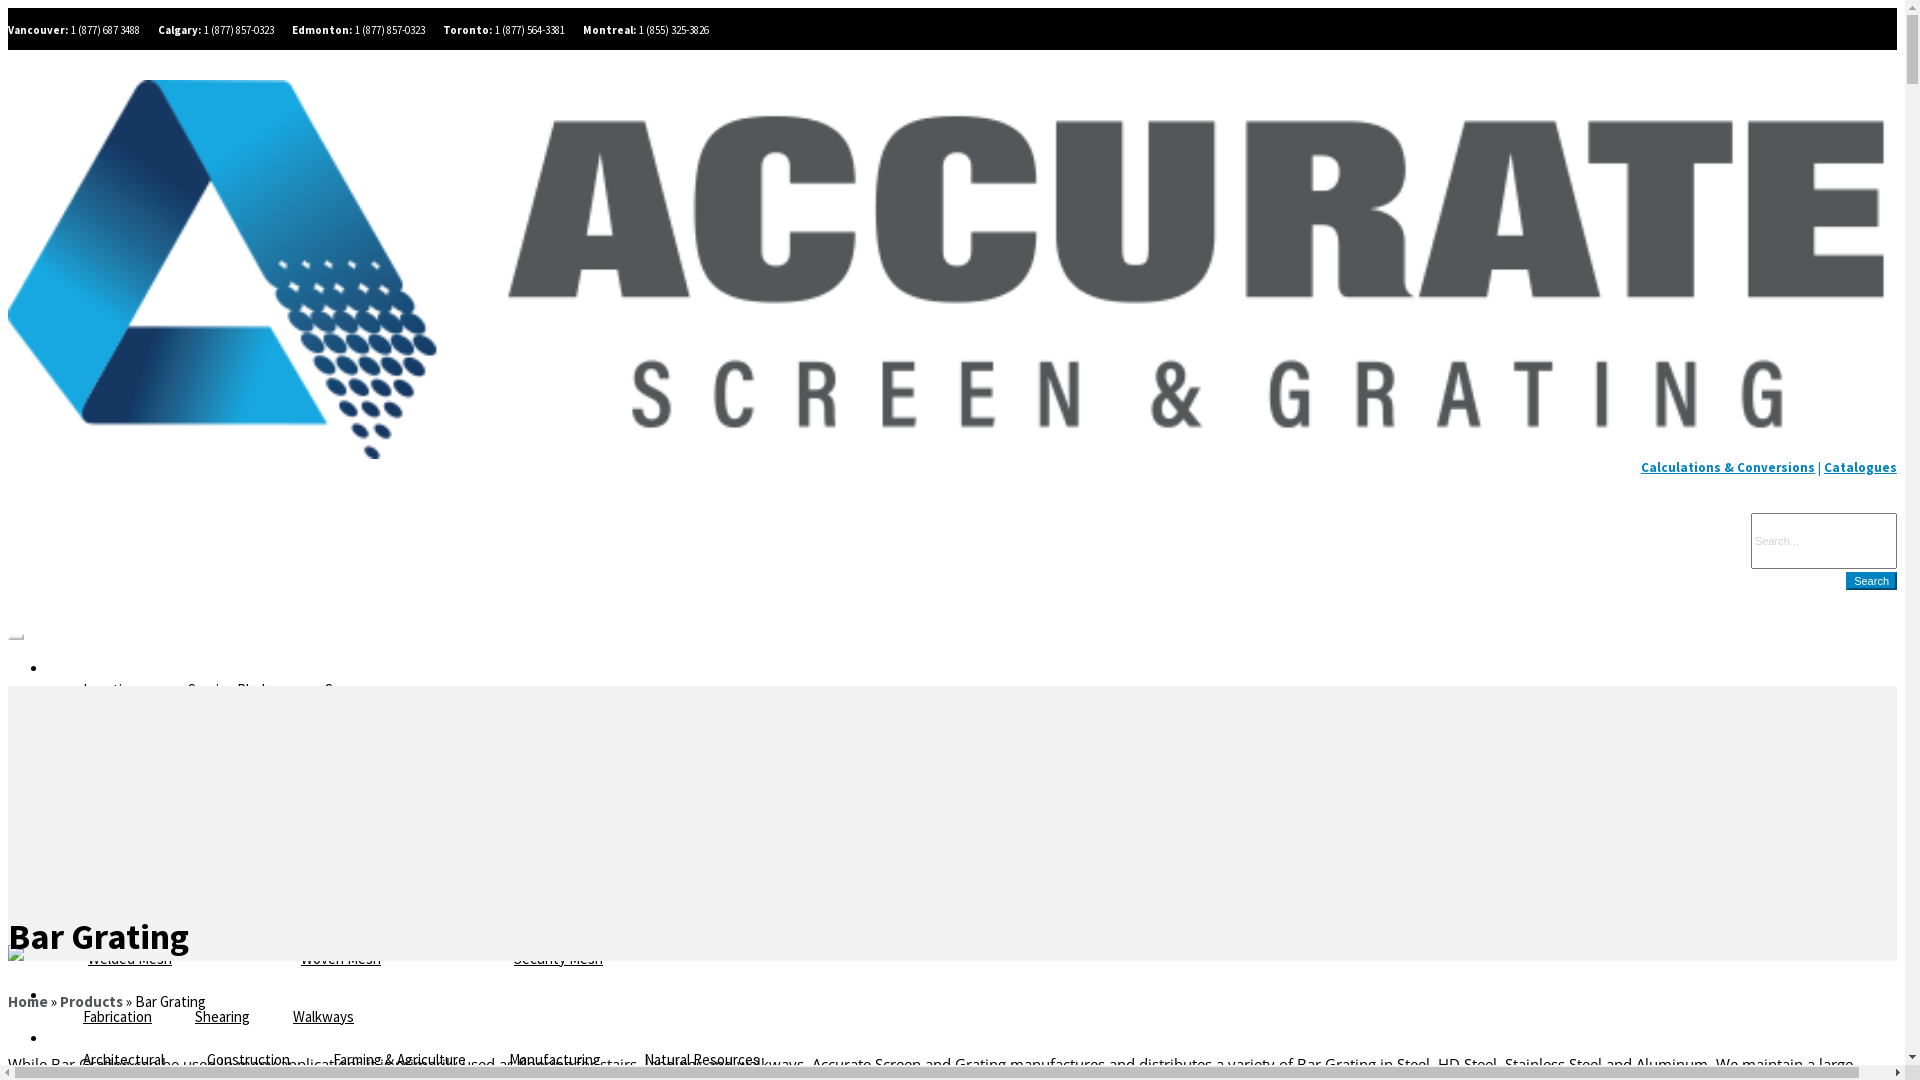 The width and height of the screenshot is (1920, 1080). What do you see at coordinates (530, 30) in the screenshot?
I see `1 (877) 564-3381` at bounding box center [530, 30].